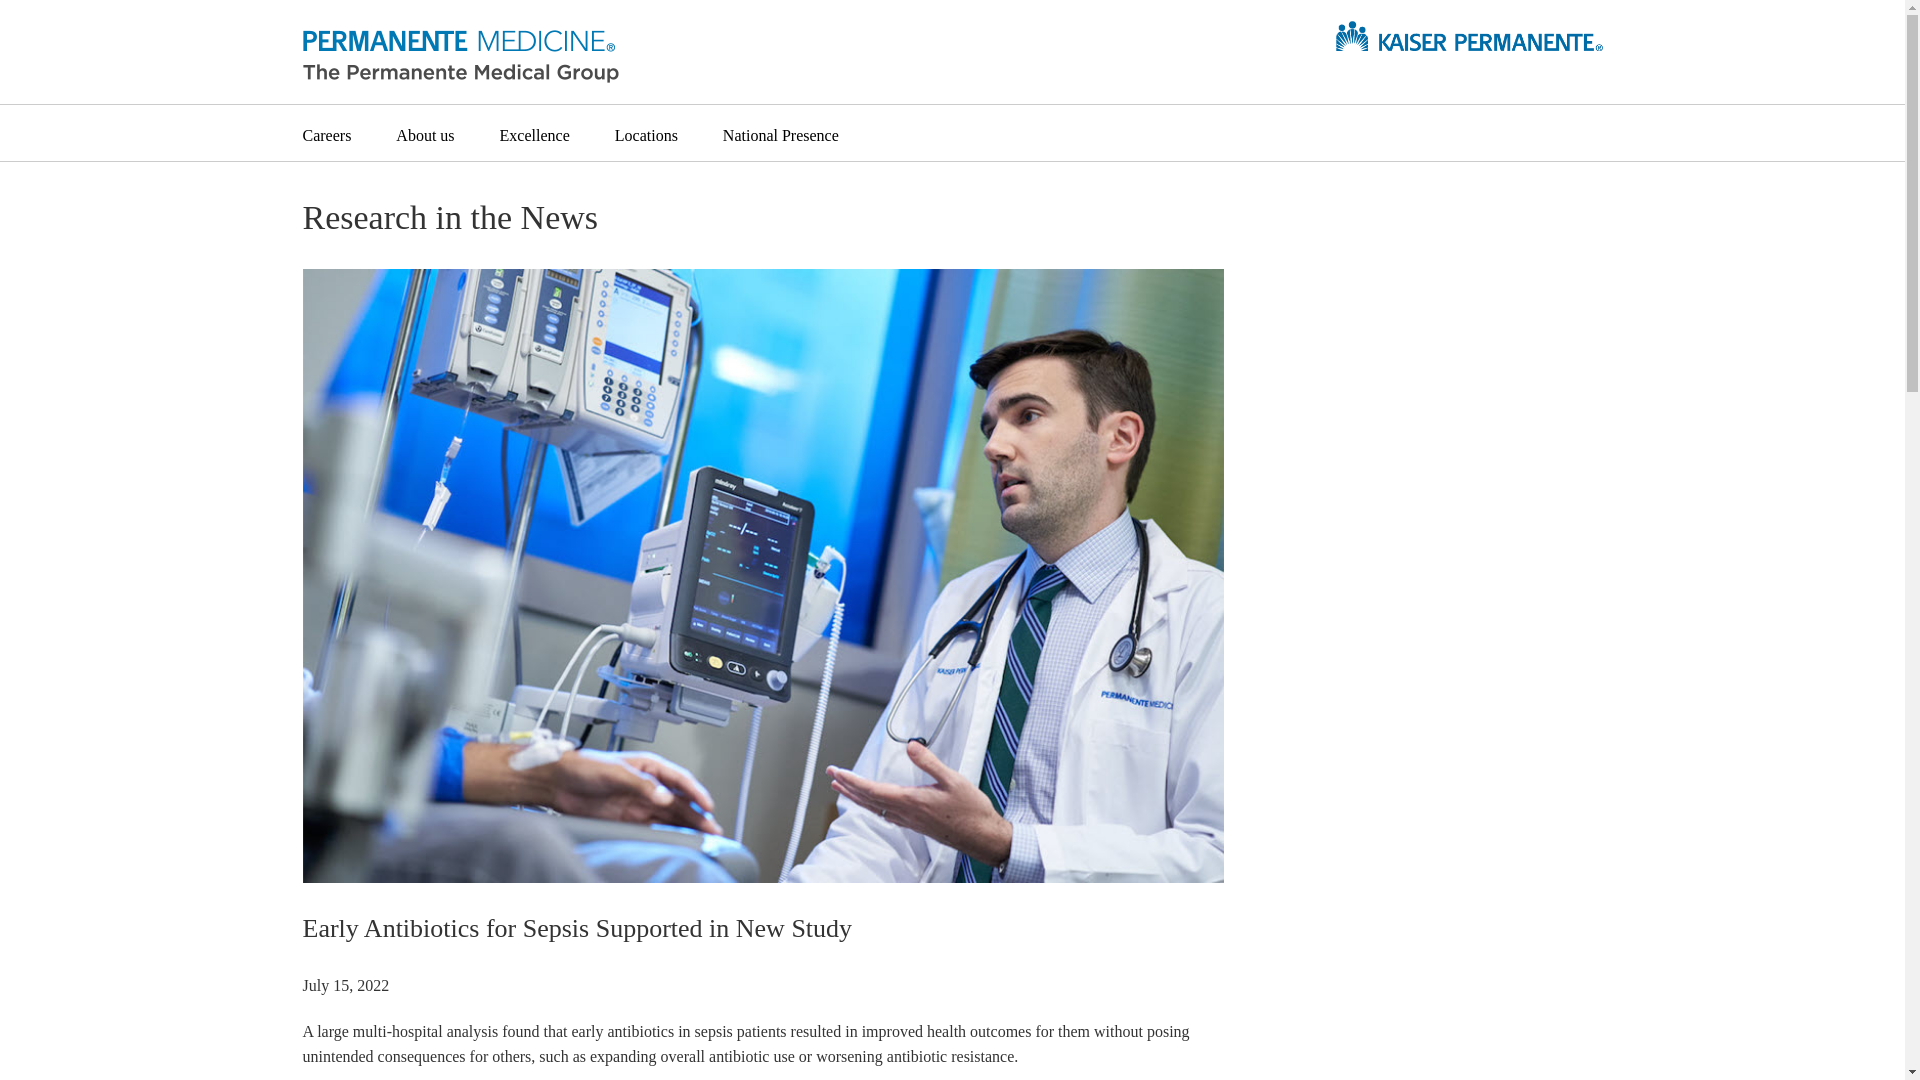  Describe the element at coordinates (534, 132) in the screenshot. I see `Excellence` at that location.